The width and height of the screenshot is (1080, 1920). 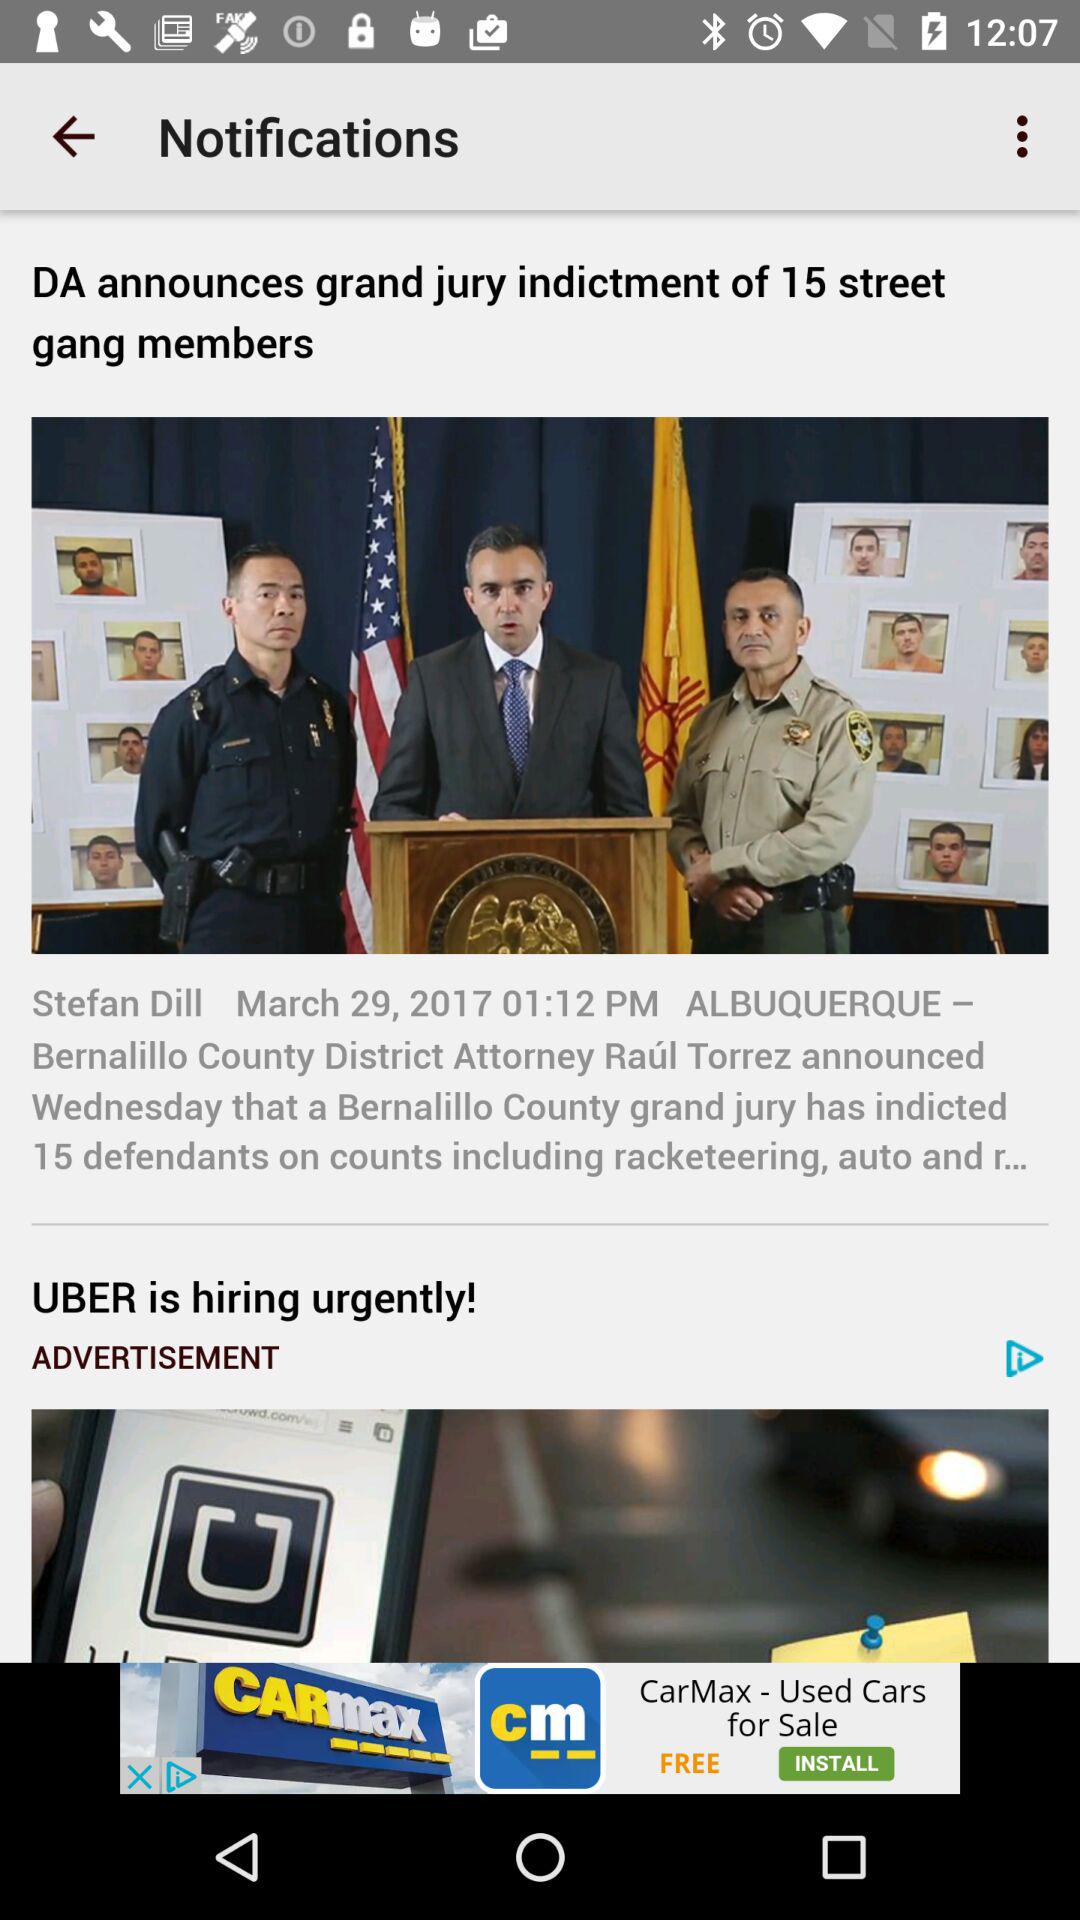 What do you see at coordinates (540, 1536) in the screenshot?
I see `advertisement link` at bounding box center [540, 1536].